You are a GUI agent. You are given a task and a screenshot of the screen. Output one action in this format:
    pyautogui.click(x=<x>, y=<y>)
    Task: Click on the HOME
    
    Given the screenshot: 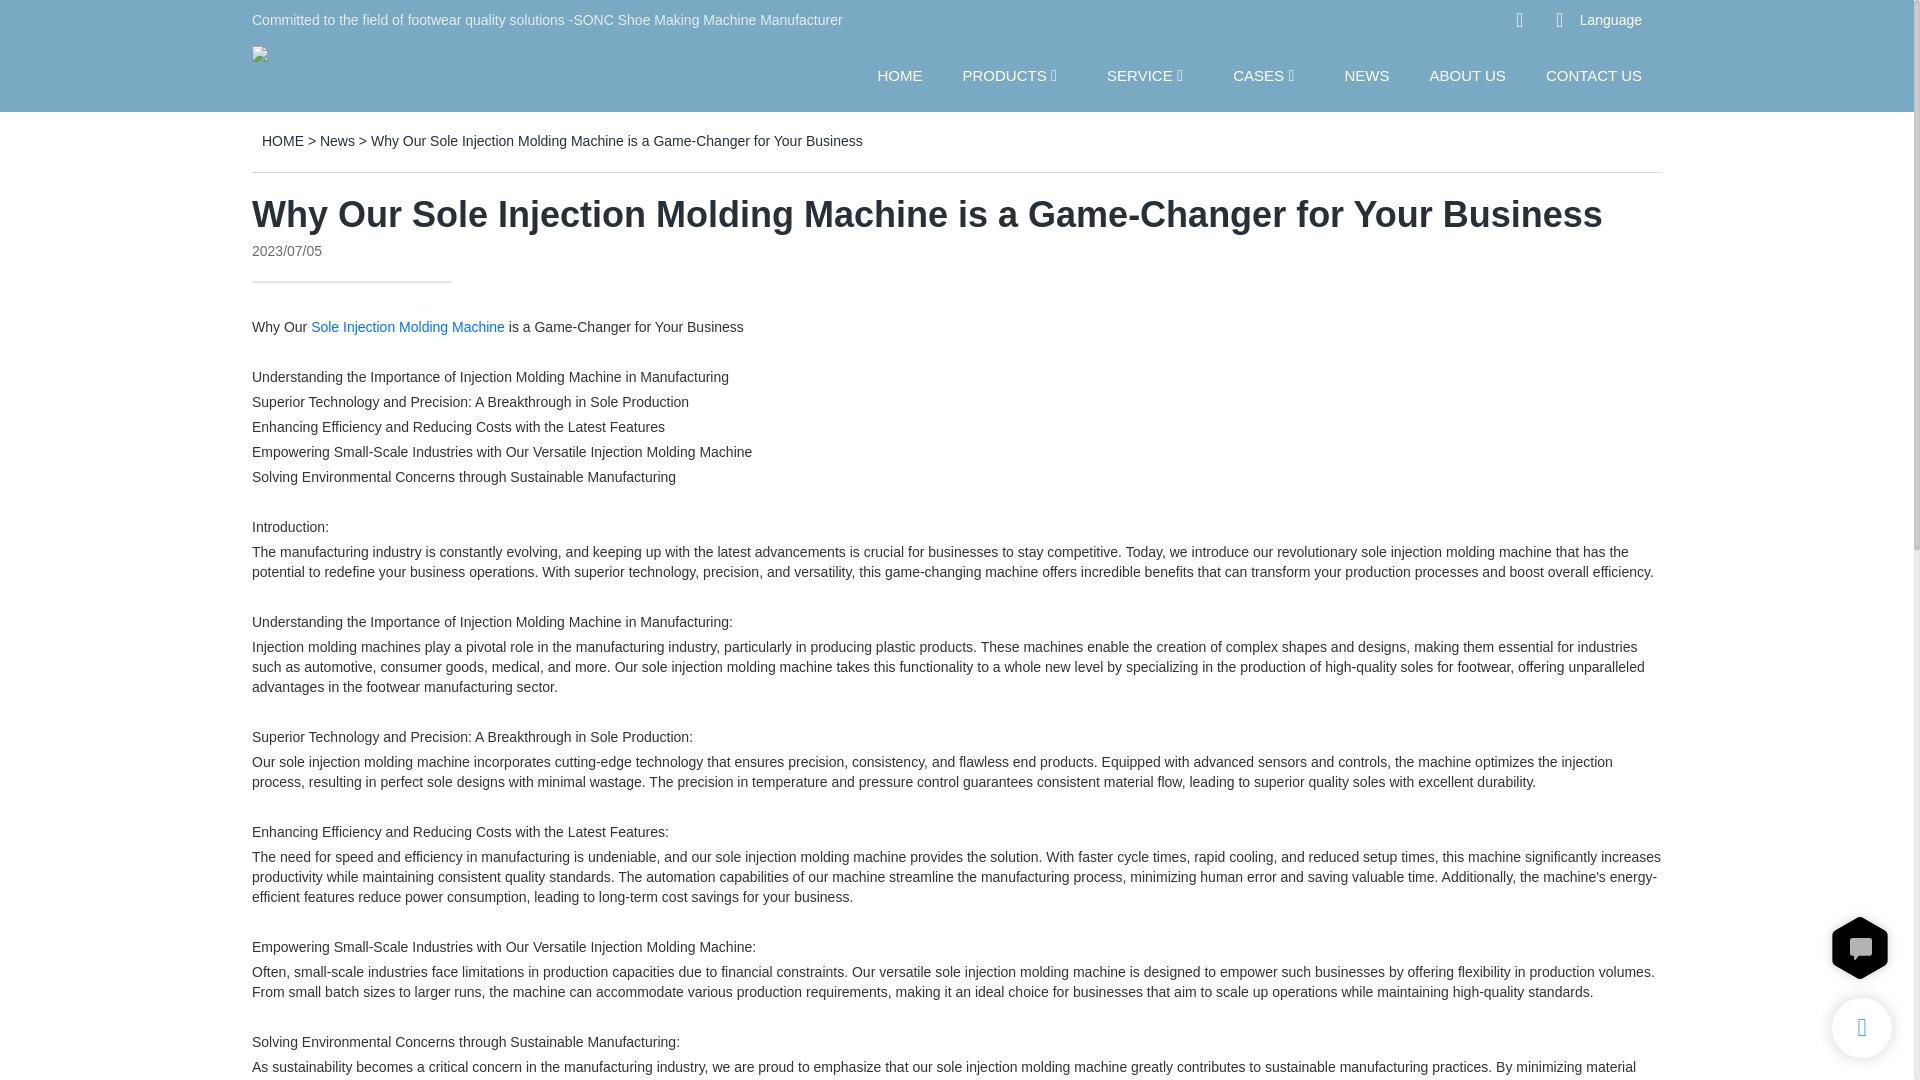 What is the action you would take?
    pyautogui.click(x=899, y=74)
    